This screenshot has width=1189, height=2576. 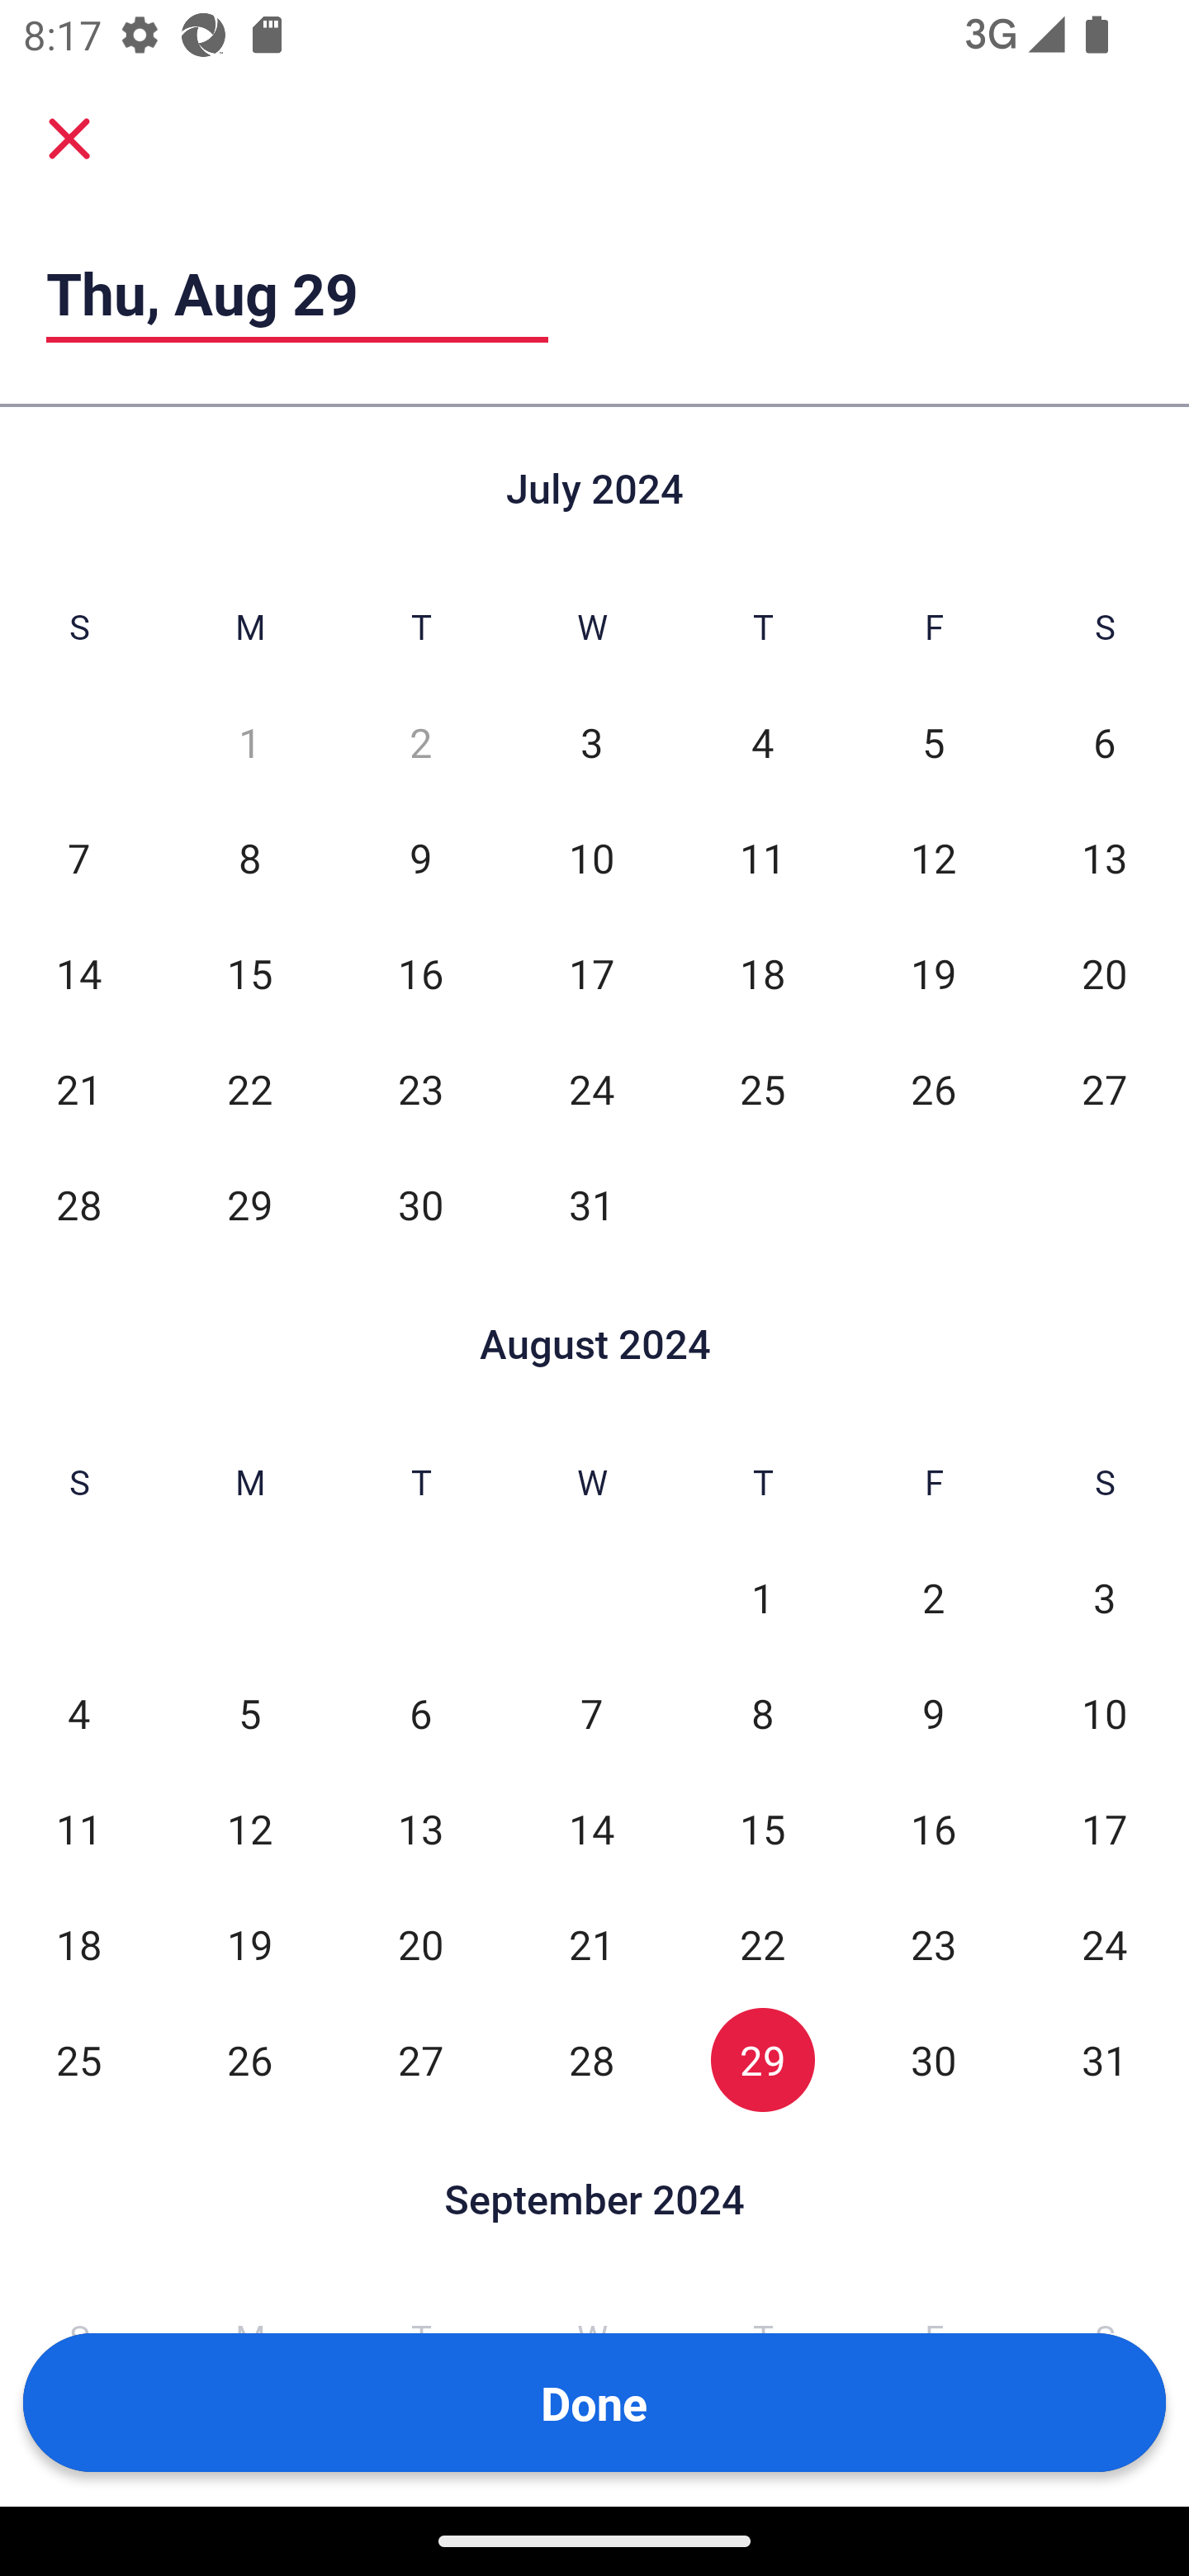 I want to click on 18 Thu, Jul 18, Not Selected, so click(x=762, y=973).